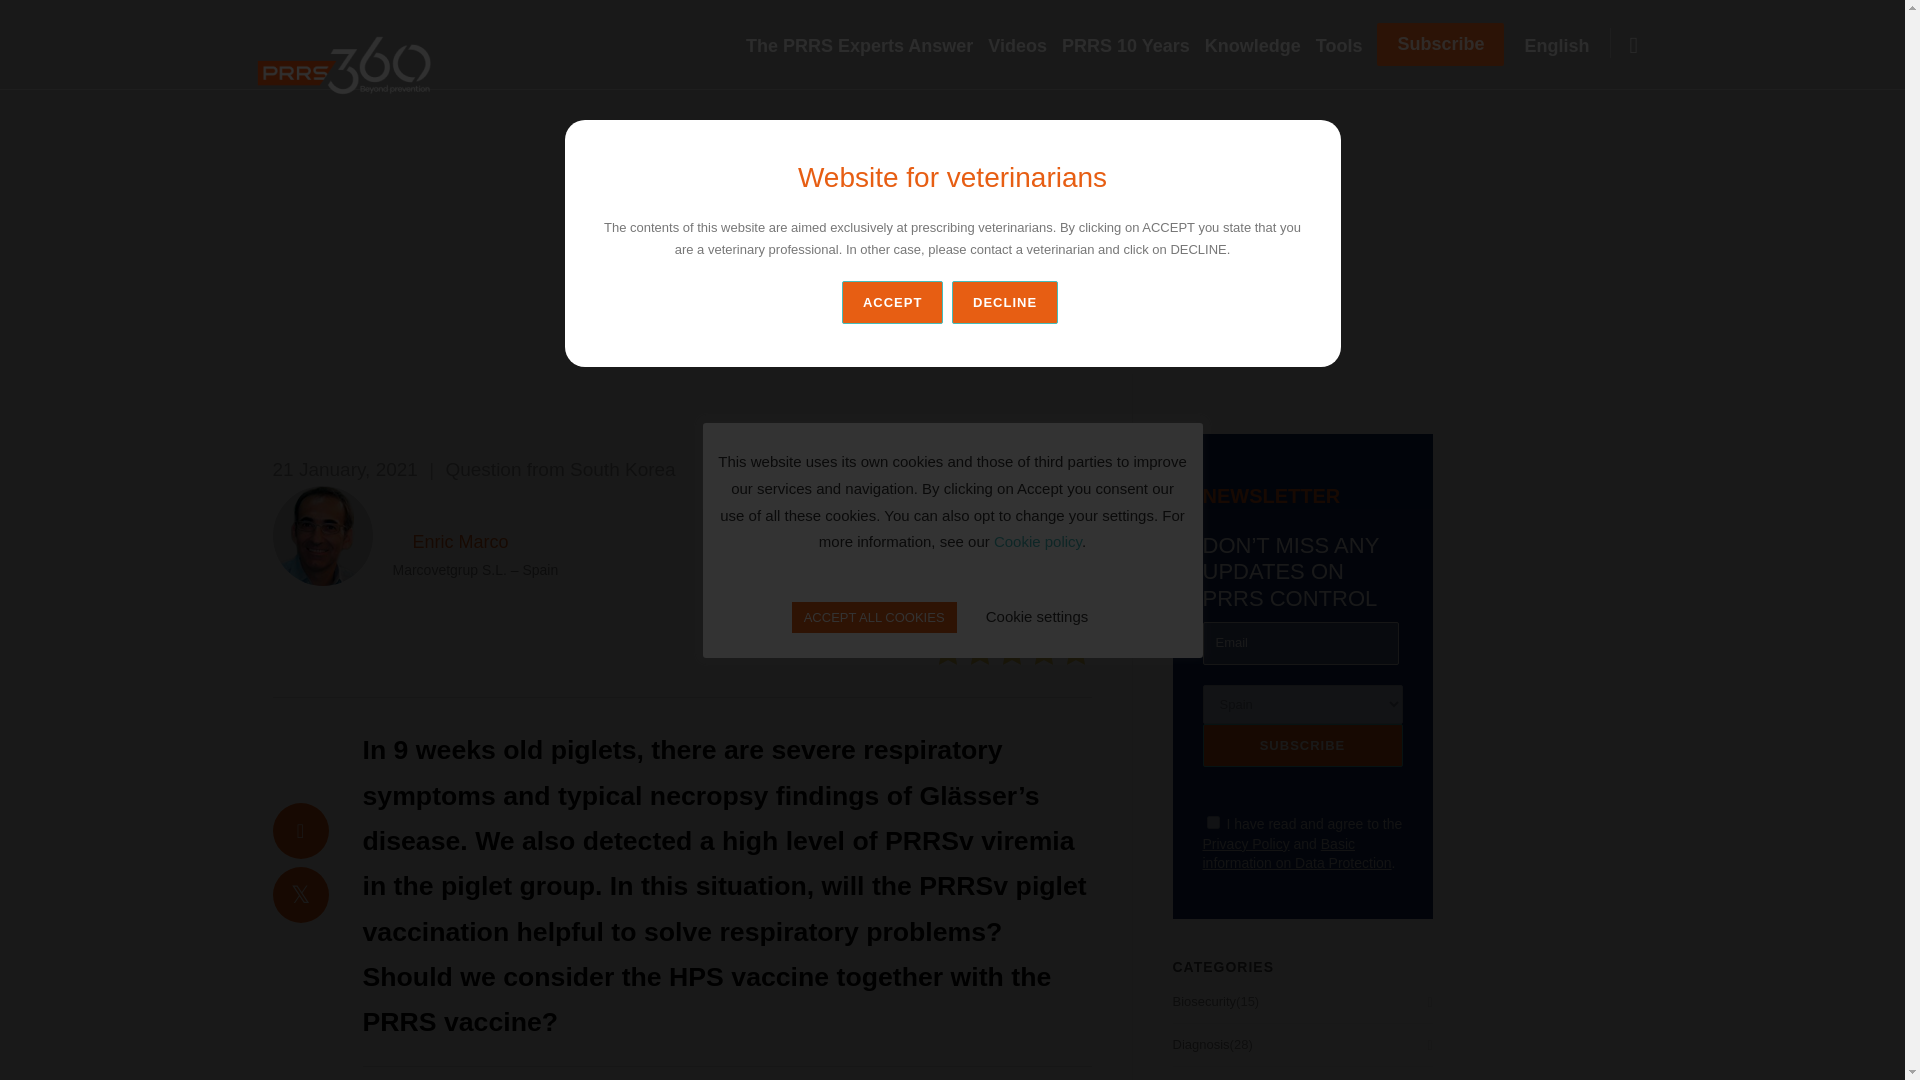 The height and width of the screenshot is (1080, 1920). What do you see at coordinates (1212, 822) in the screenshot?
I see `1` at bounding box center [1212, 822].